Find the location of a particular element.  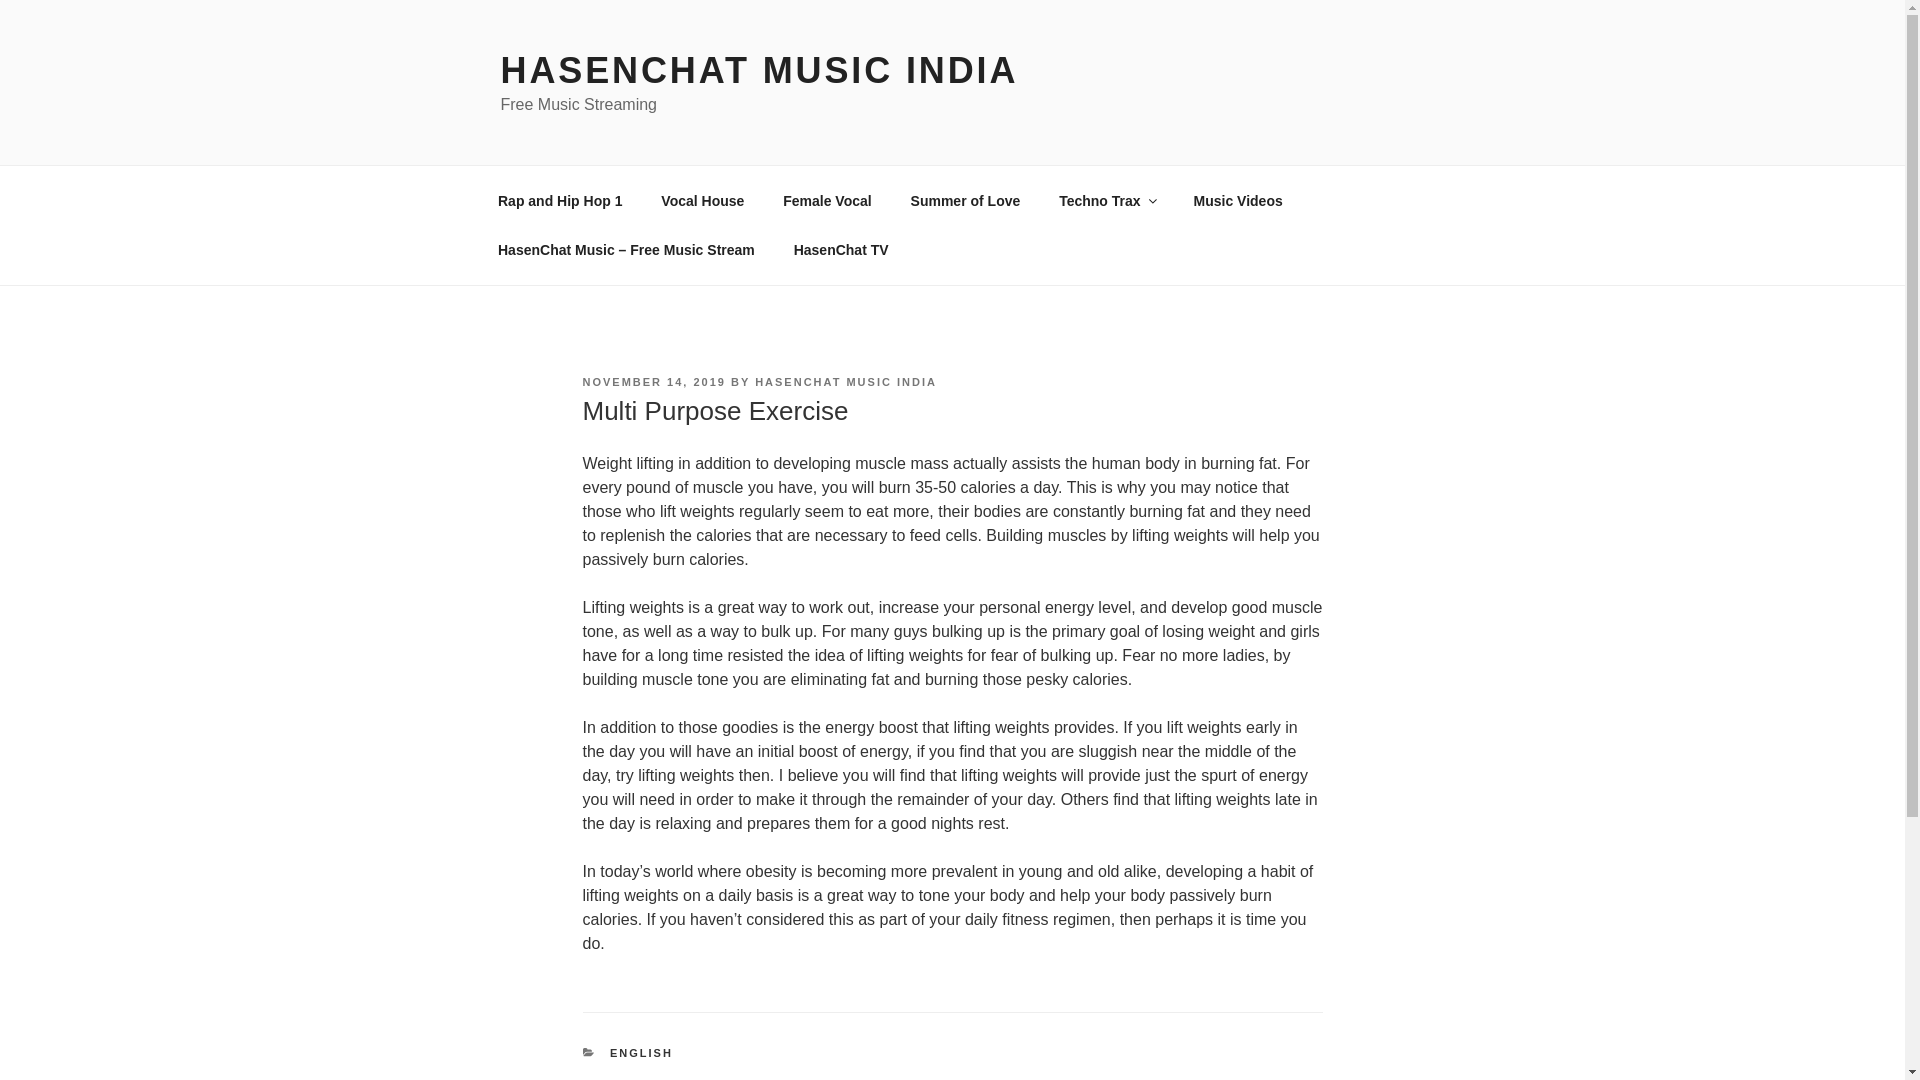

Techno Trax is located at coordinates (1106, 200).